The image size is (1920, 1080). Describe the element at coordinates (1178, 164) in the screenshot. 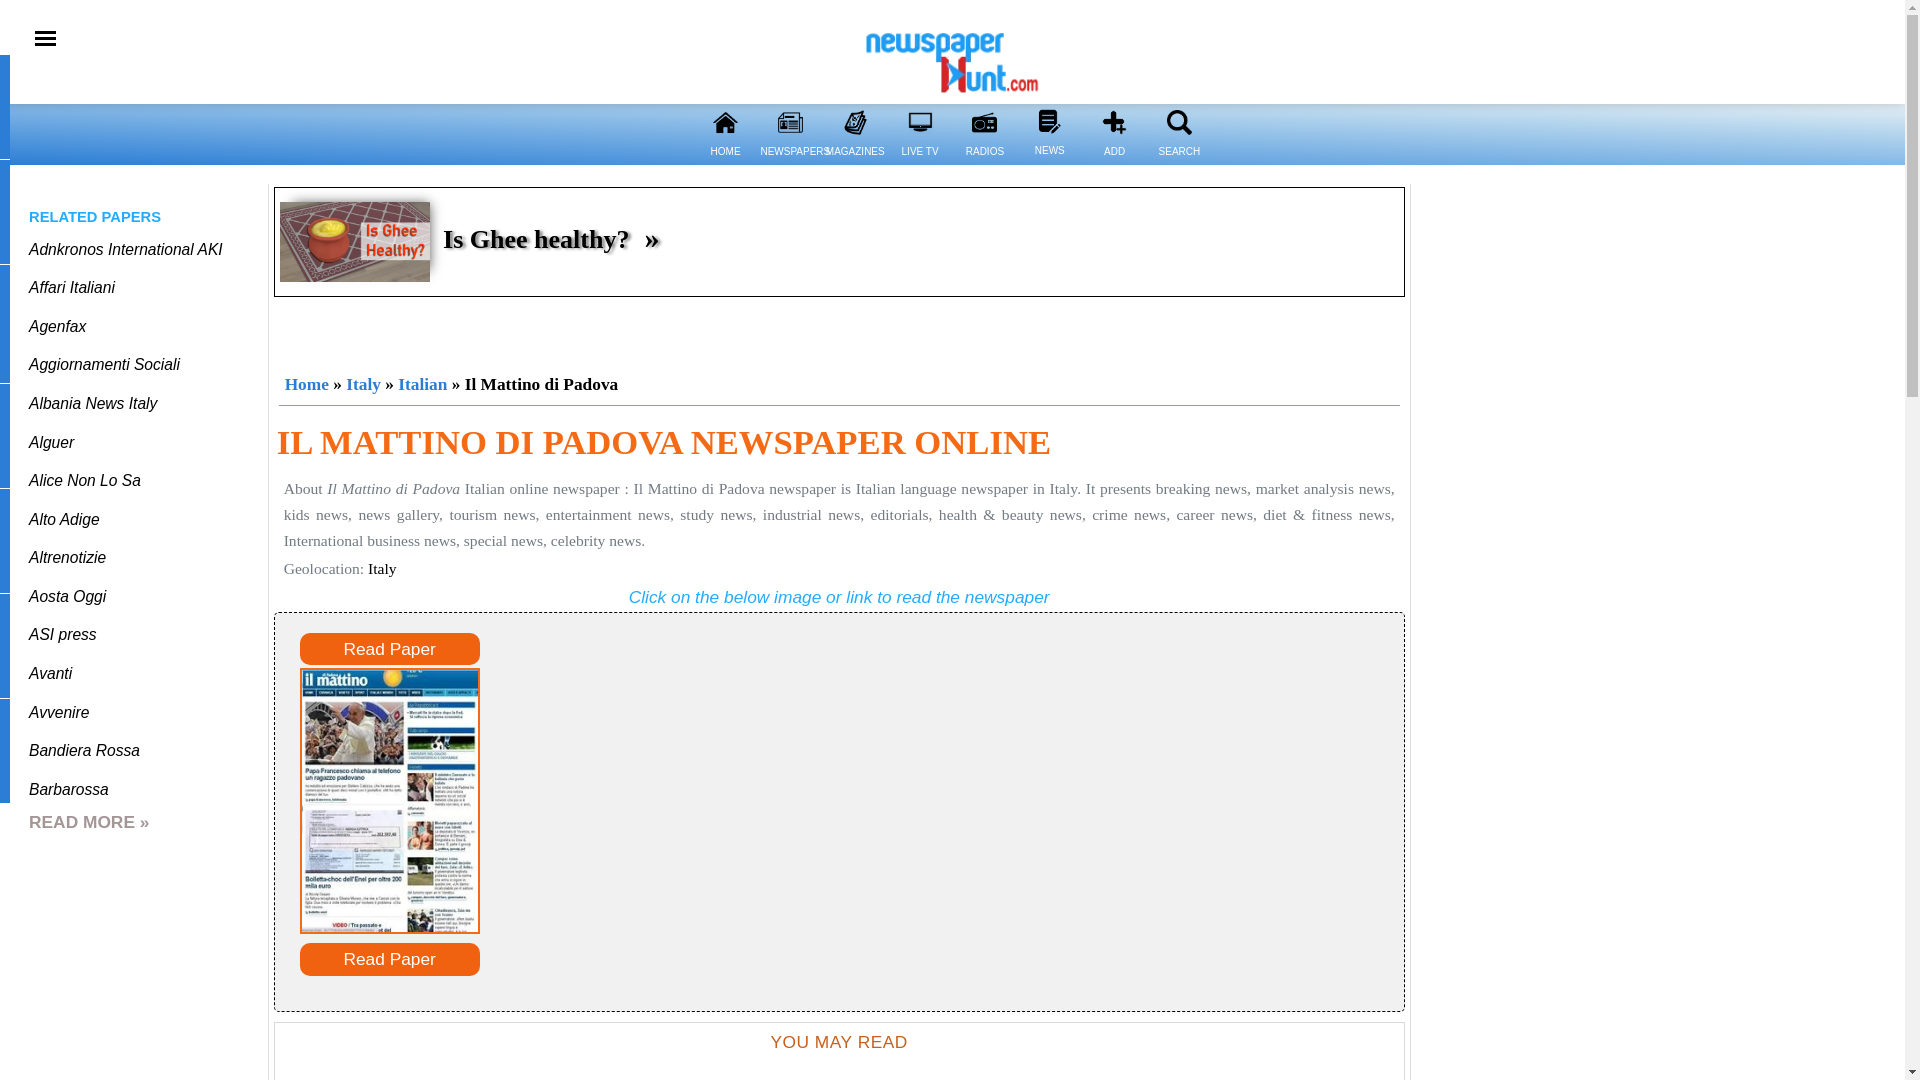

I see `SEARCH` at that location.